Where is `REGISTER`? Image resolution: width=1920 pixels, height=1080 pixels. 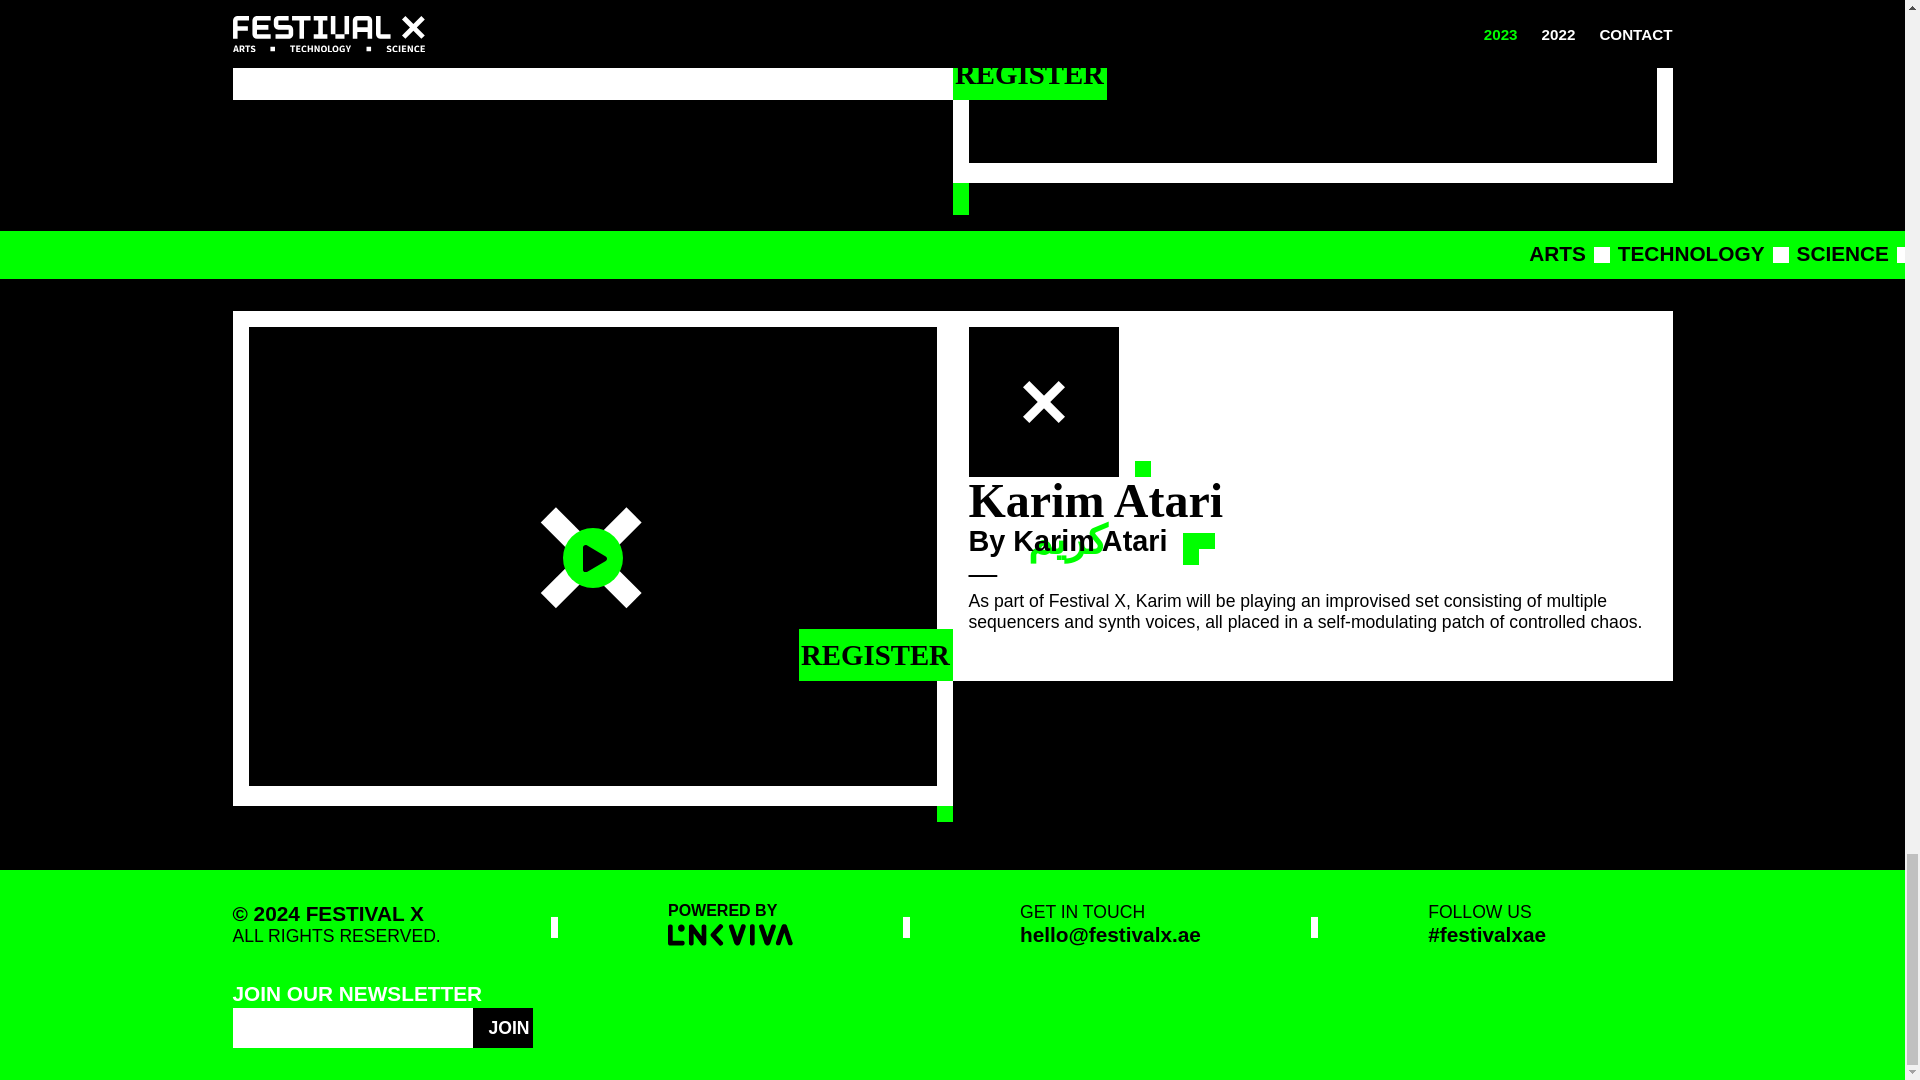
REGISTER is located at coordinates (1028, 74).